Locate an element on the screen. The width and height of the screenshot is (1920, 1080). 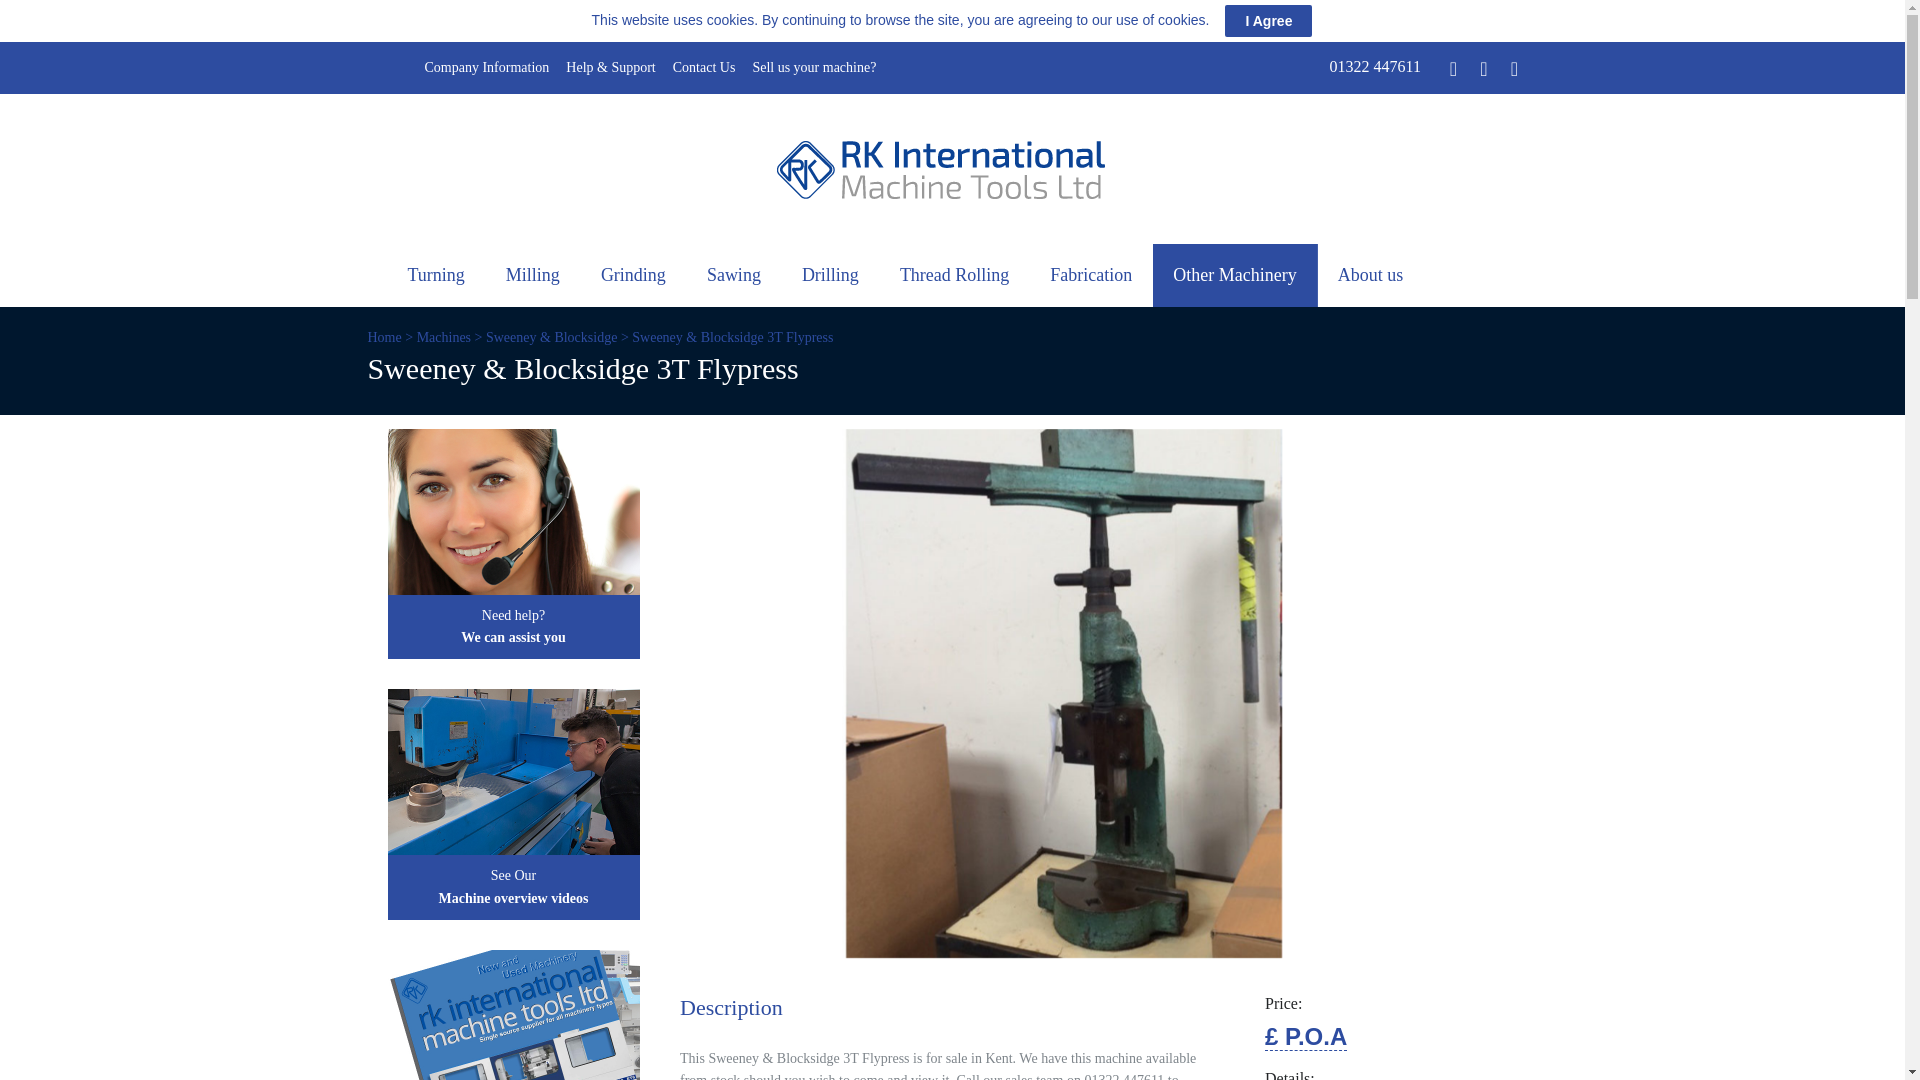
Contact Us is located at coordinates (704, 67).